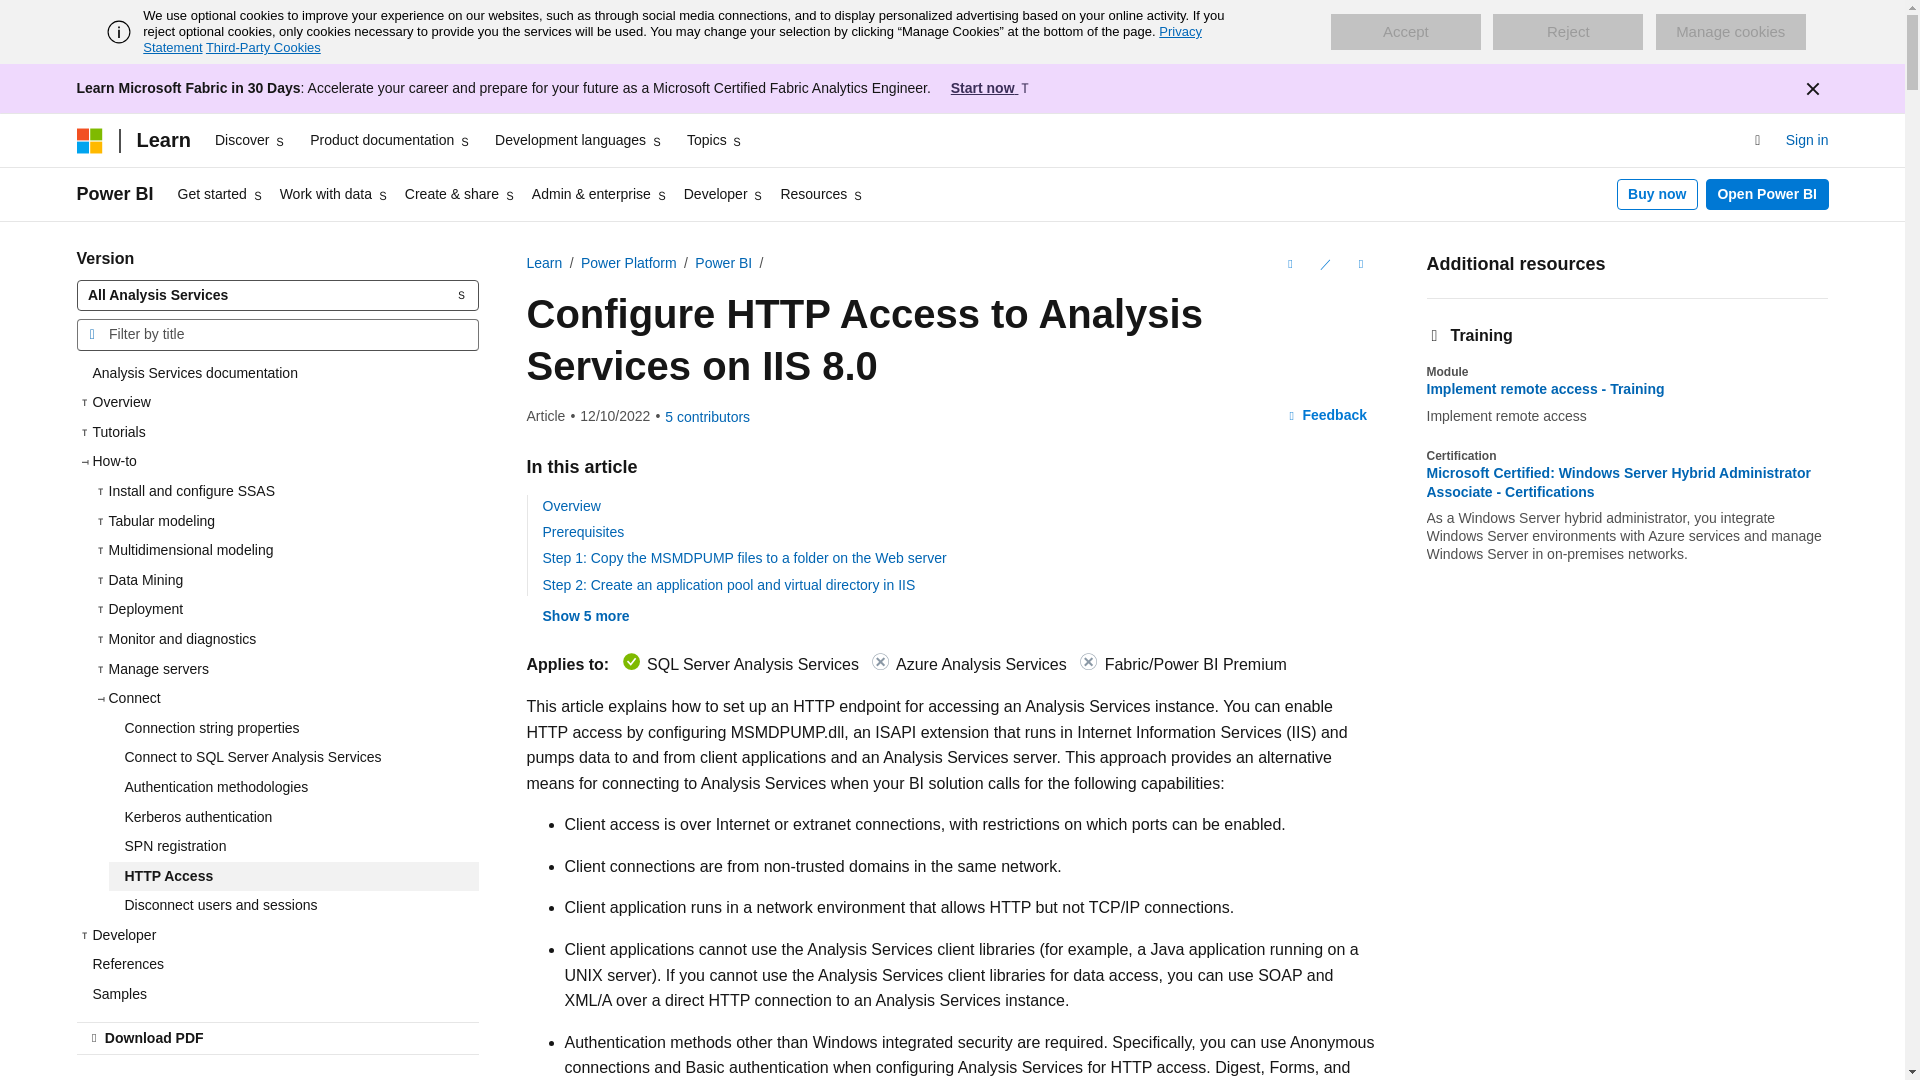 The width and height of the screenshot is (1920, 1080). I want to click on Skip to main content, so click(15, 16).